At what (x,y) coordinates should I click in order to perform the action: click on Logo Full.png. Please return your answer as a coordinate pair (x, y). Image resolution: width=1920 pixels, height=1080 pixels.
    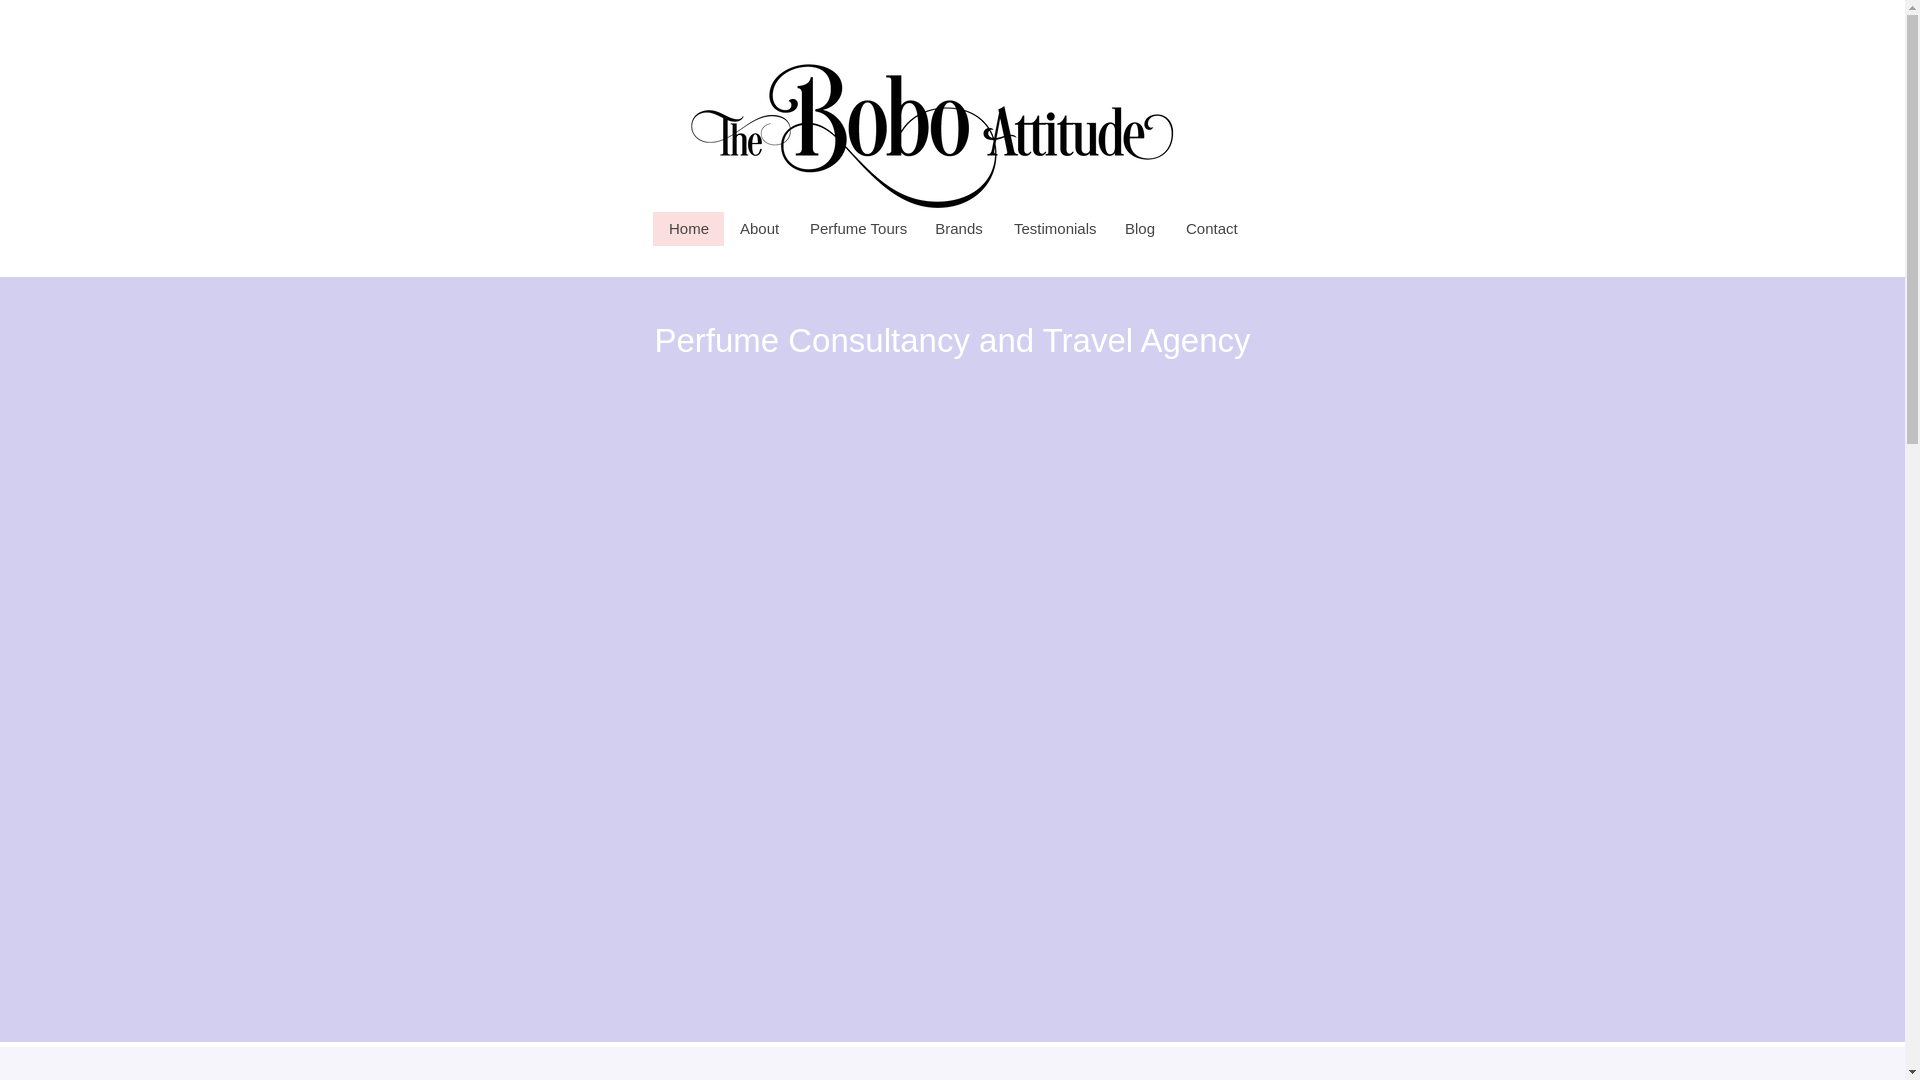
    Looking at the image, I should click on (931, 105).